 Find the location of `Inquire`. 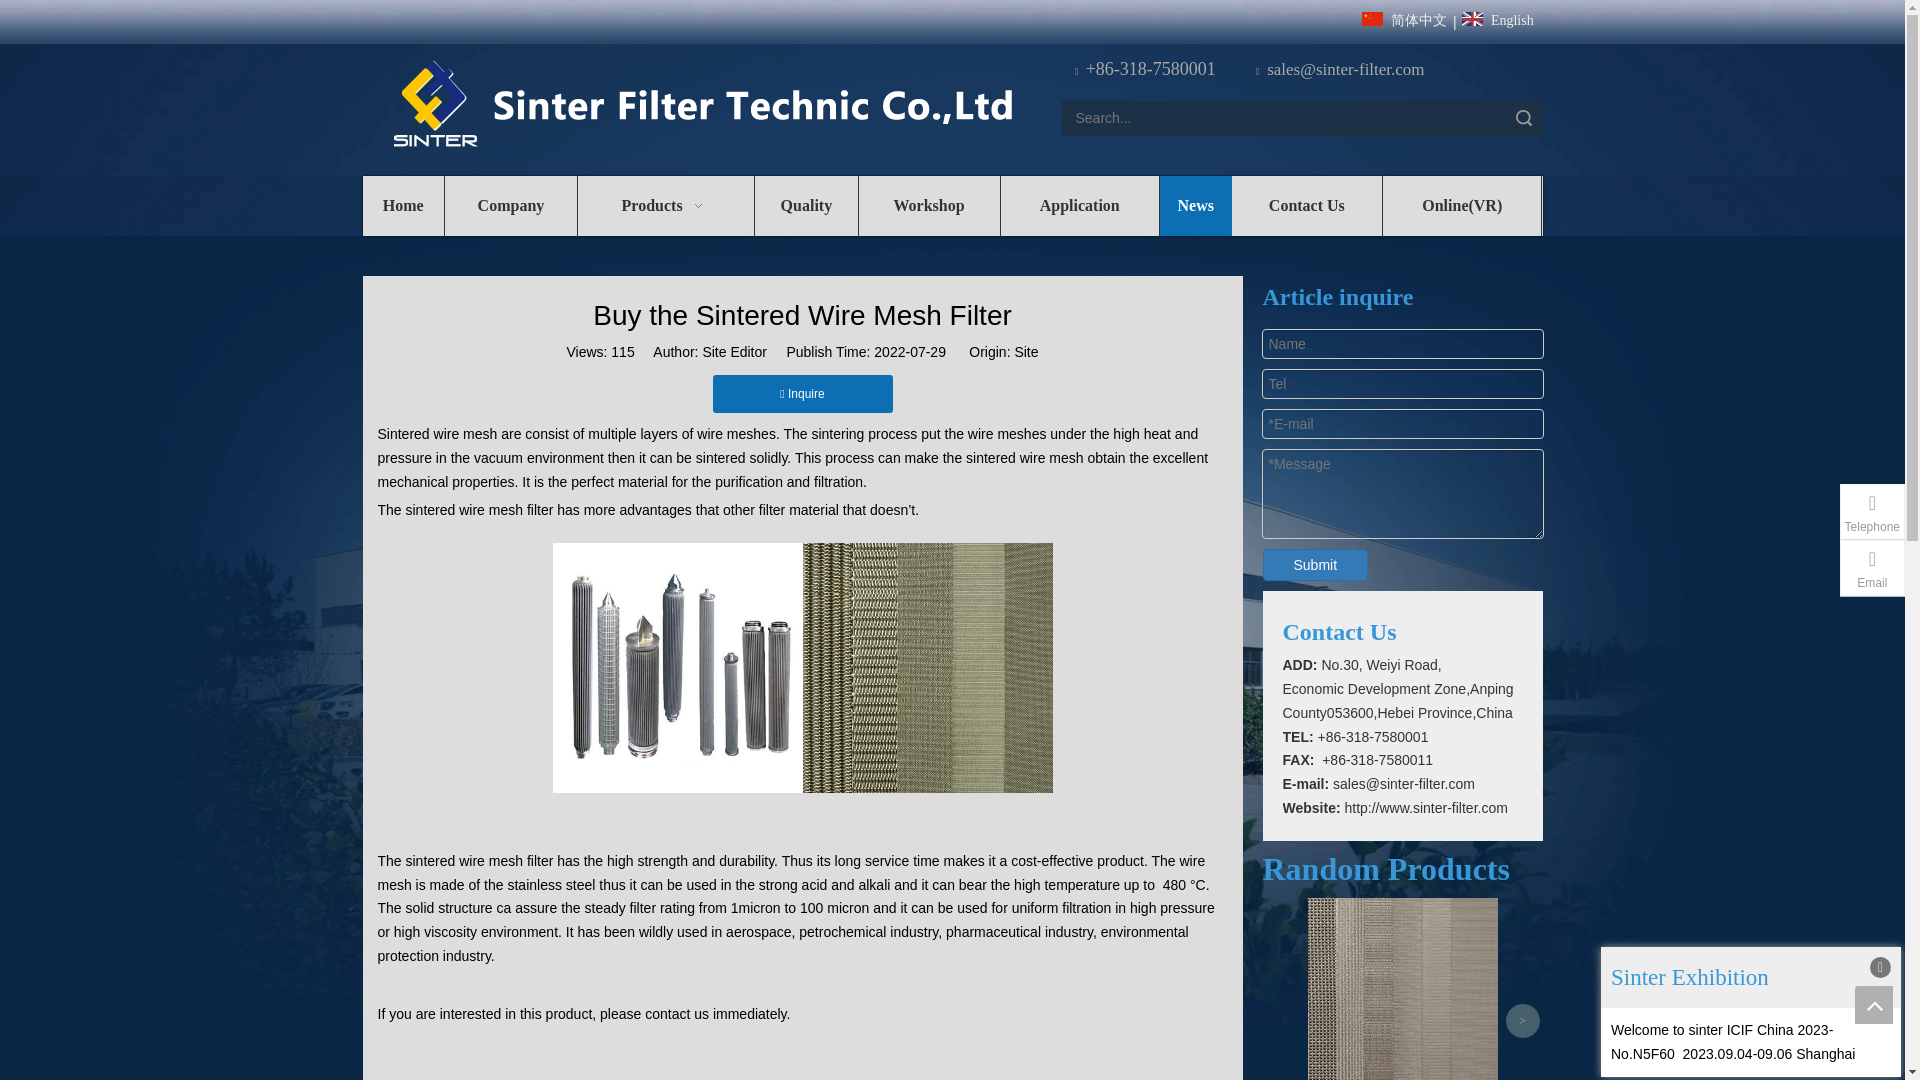

Inquire is located at coordinates (802, 393).